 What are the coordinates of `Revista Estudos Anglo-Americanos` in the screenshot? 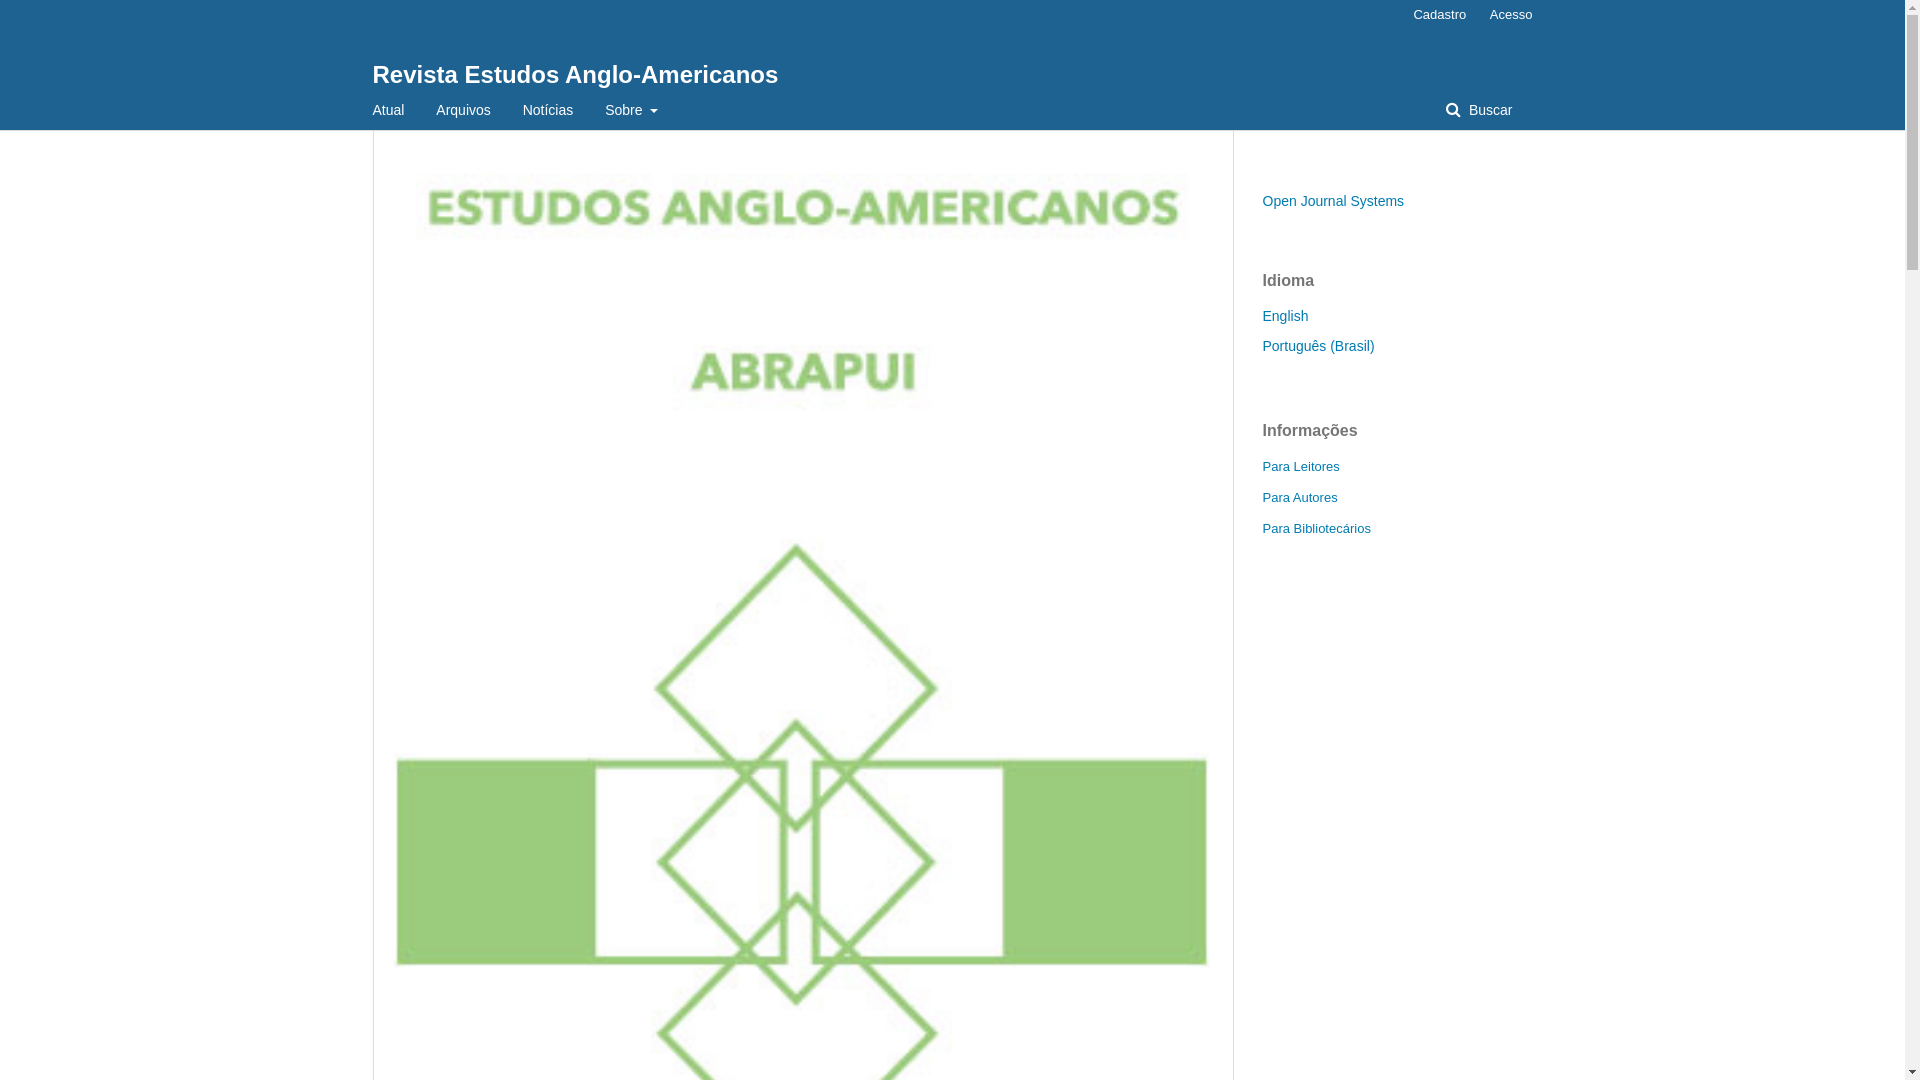 It's located at (575, 74).